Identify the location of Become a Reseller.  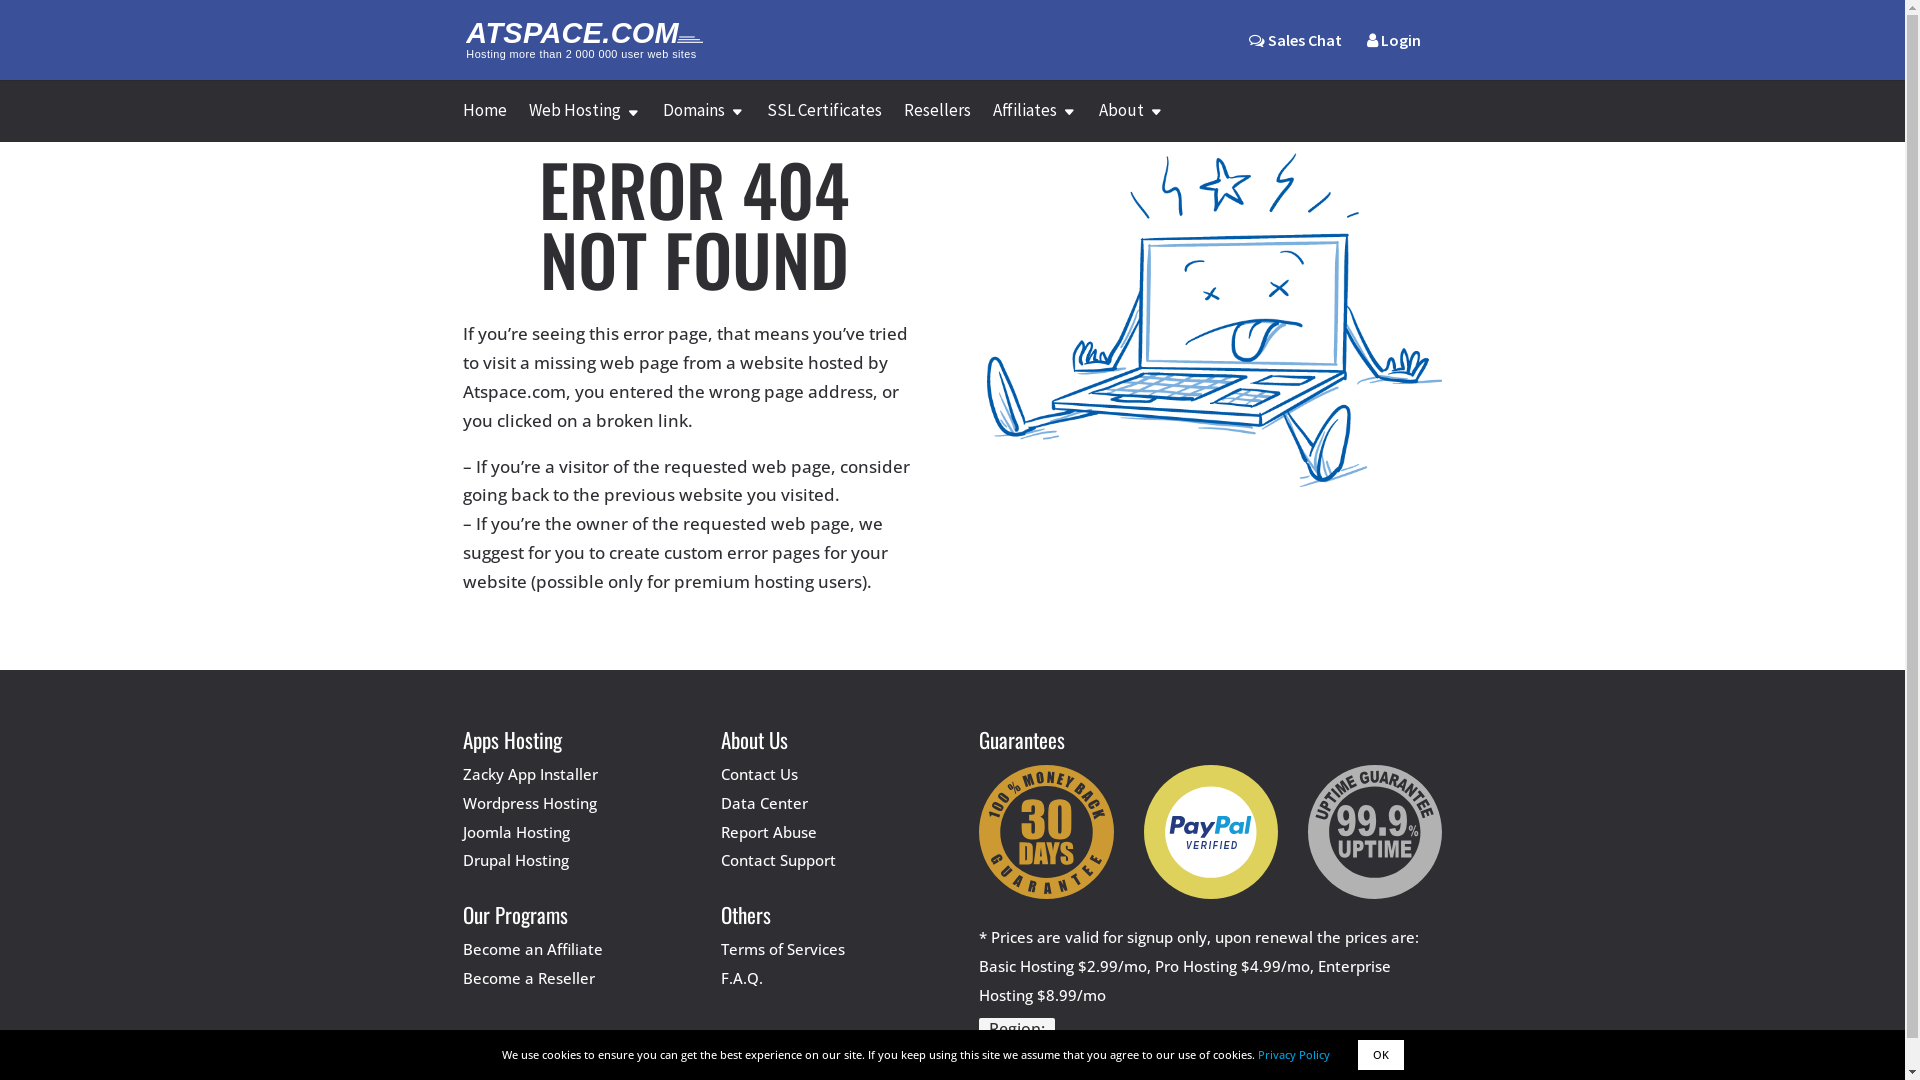
(528, 978).